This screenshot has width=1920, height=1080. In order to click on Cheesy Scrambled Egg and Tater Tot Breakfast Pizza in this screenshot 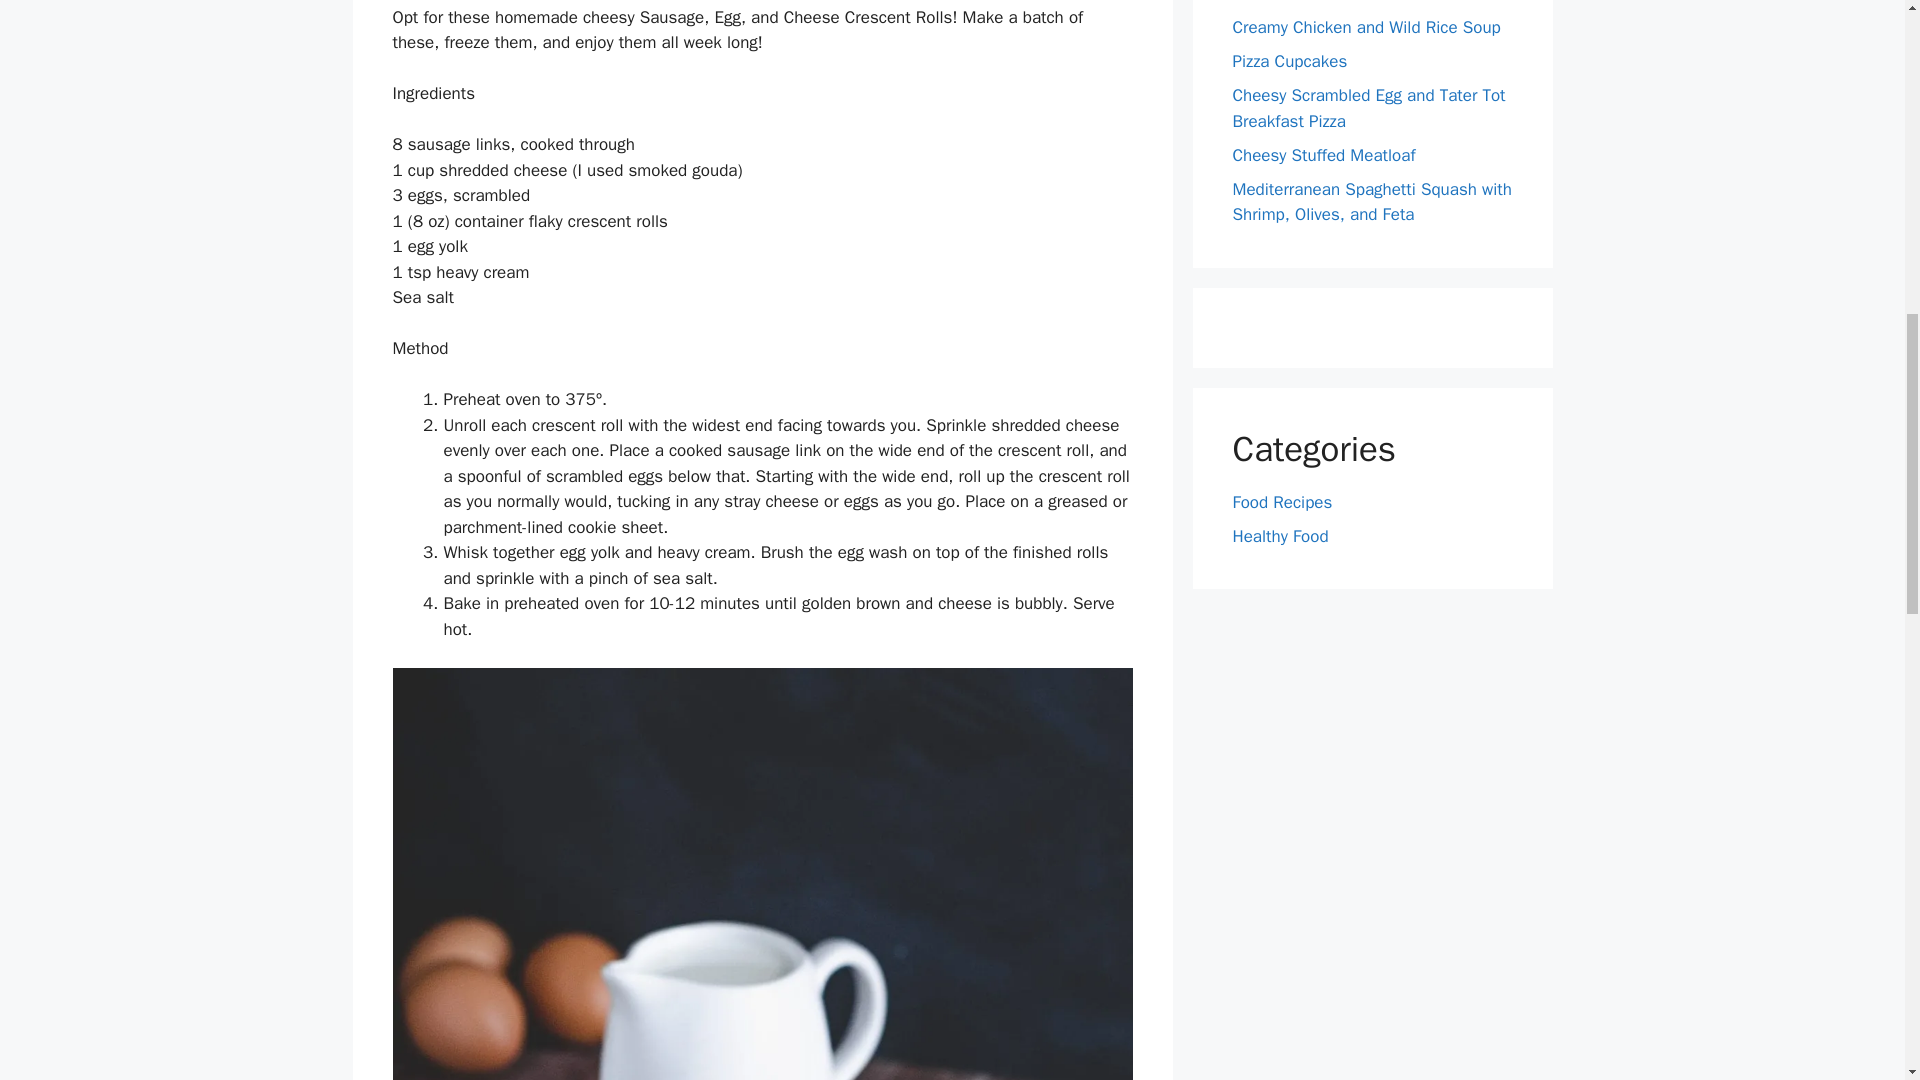, I will do `click(1368, 108)`.